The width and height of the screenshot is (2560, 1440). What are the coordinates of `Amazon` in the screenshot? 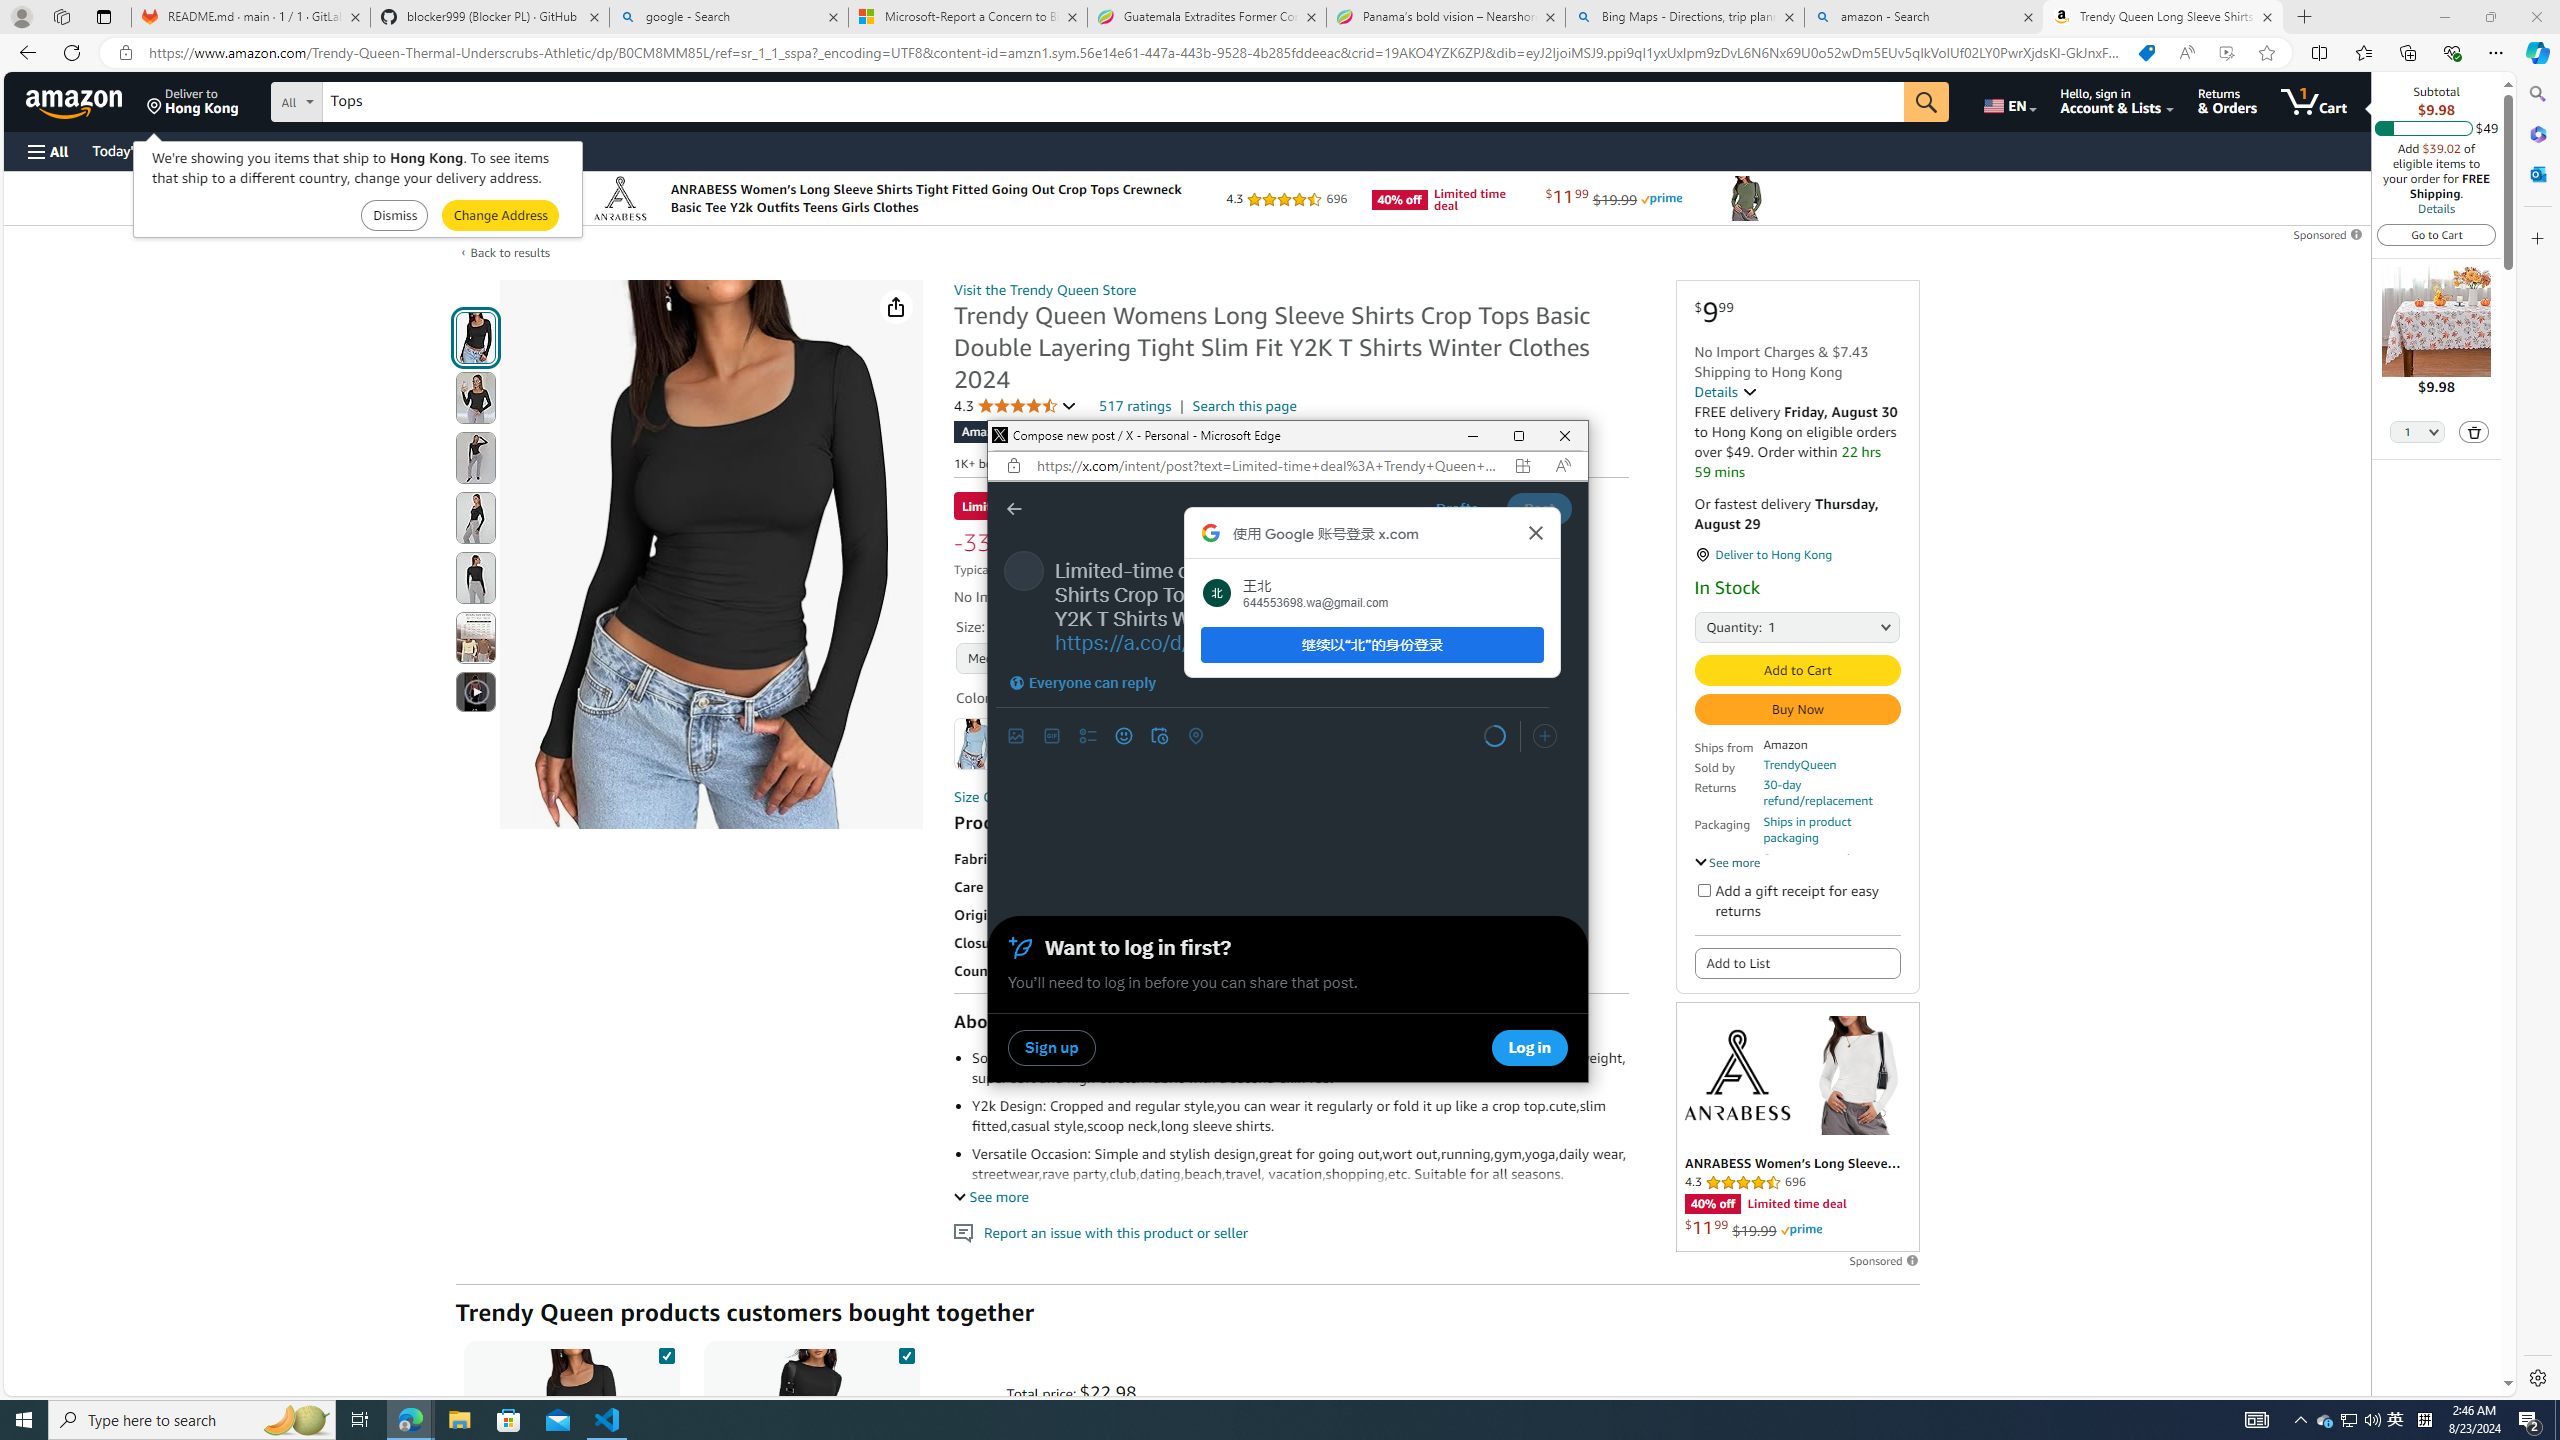 It's located at (76, 101).